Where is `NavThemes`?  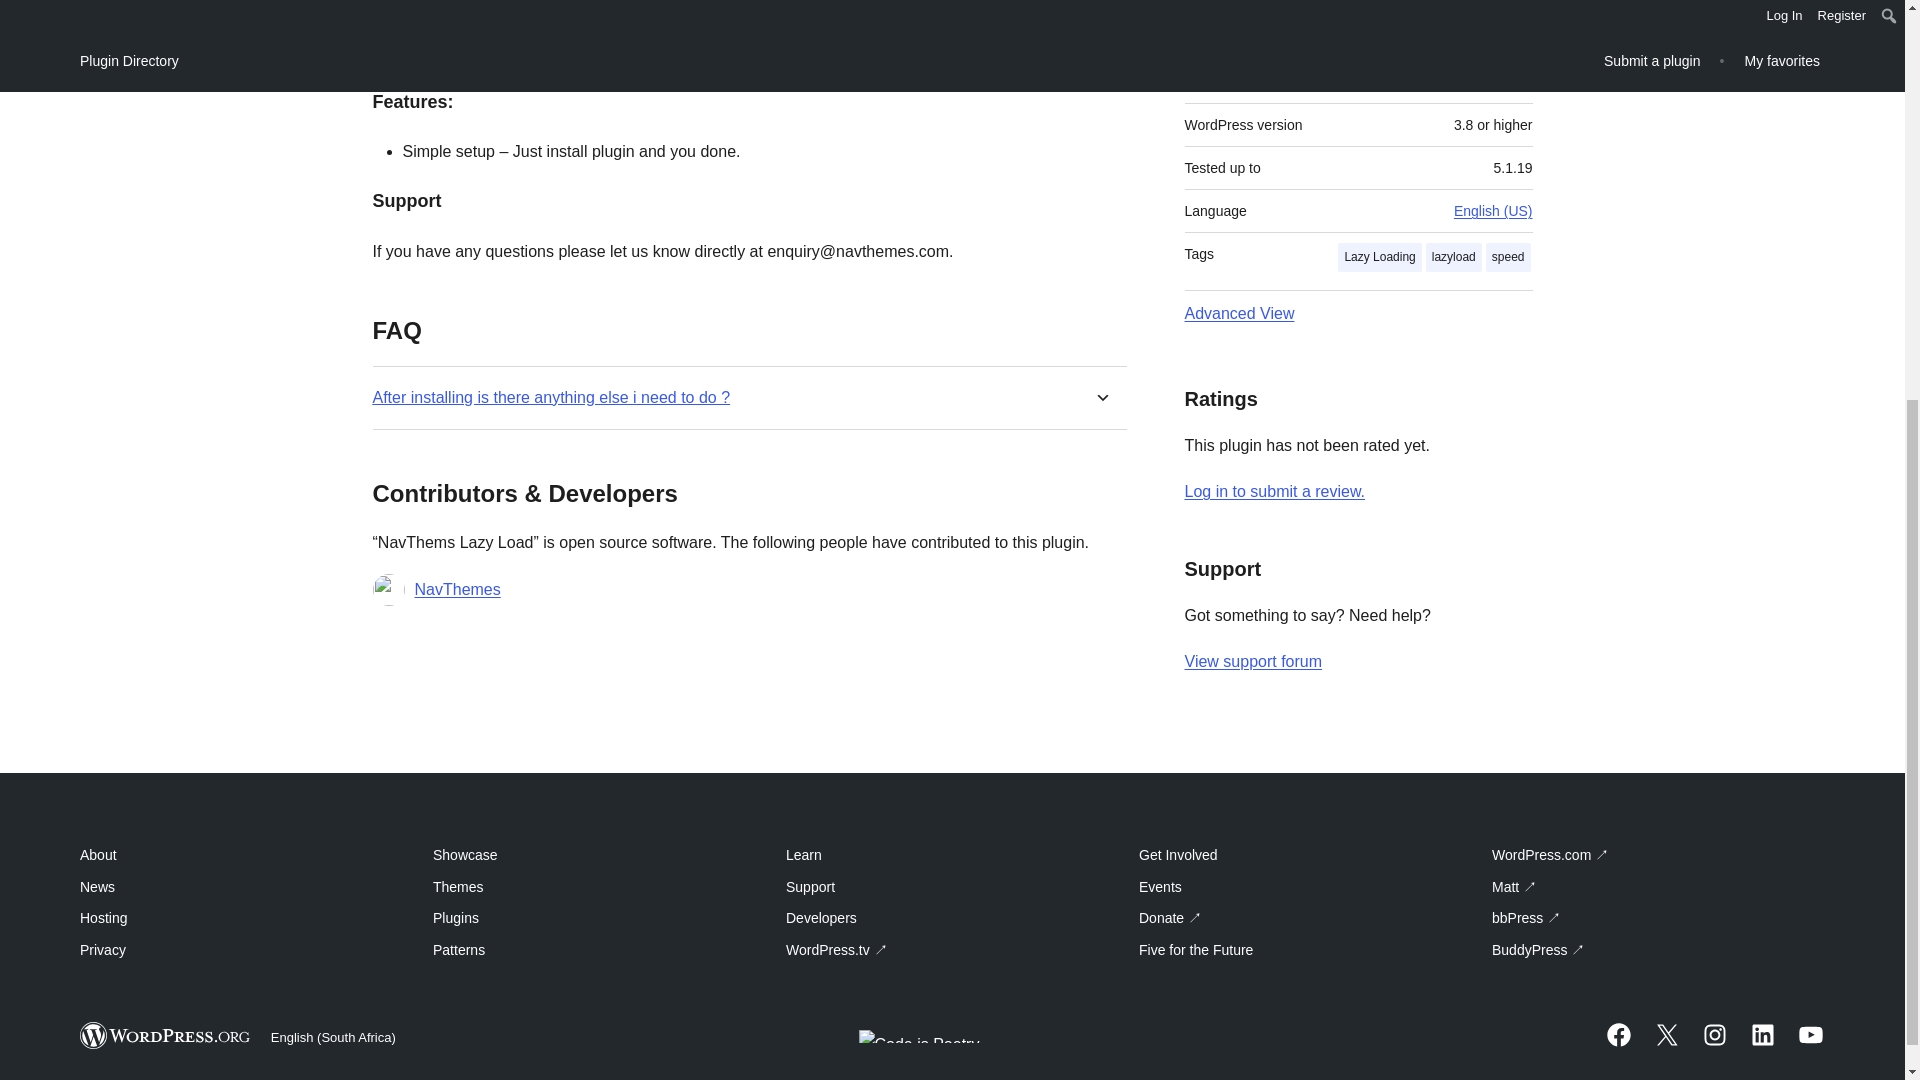
NavThemes is located at coordinates (456, 589).